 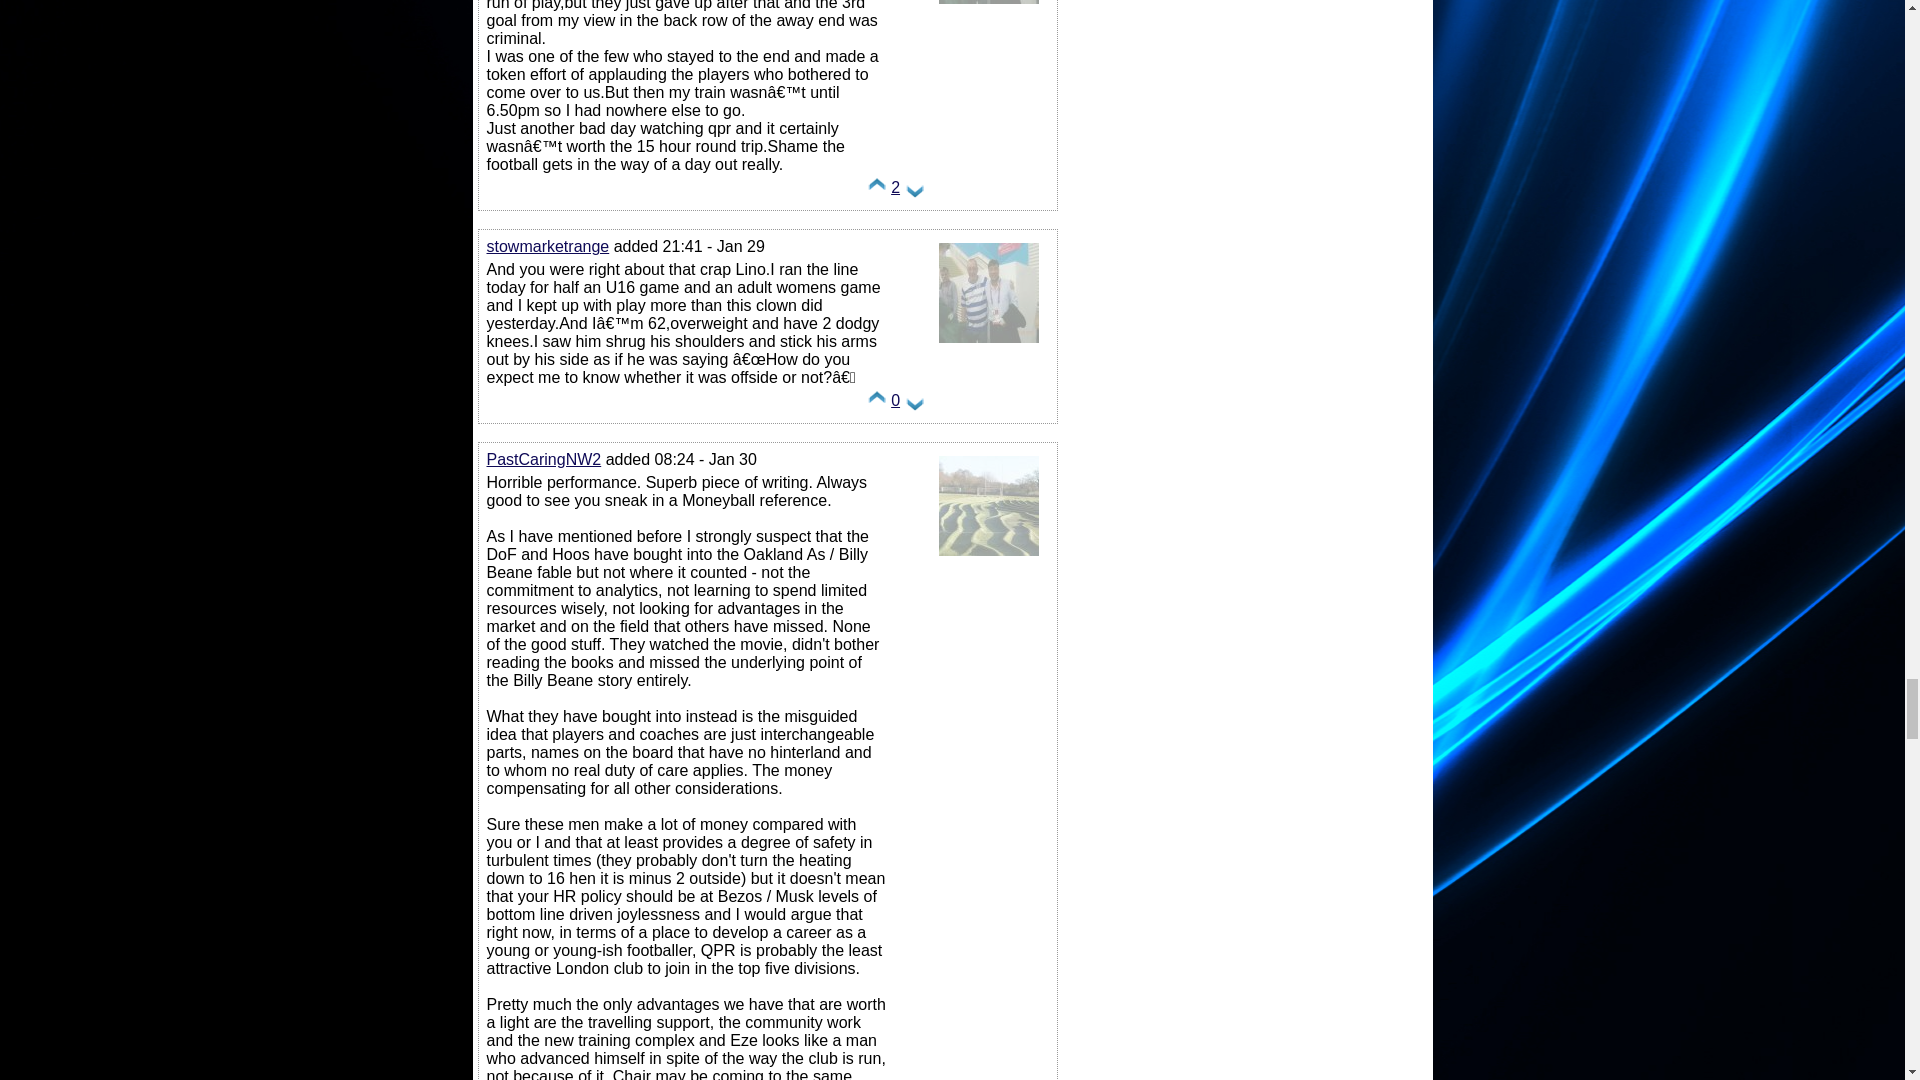 I want to click on stowmarketrange is offline, so click(x=988, y=342).